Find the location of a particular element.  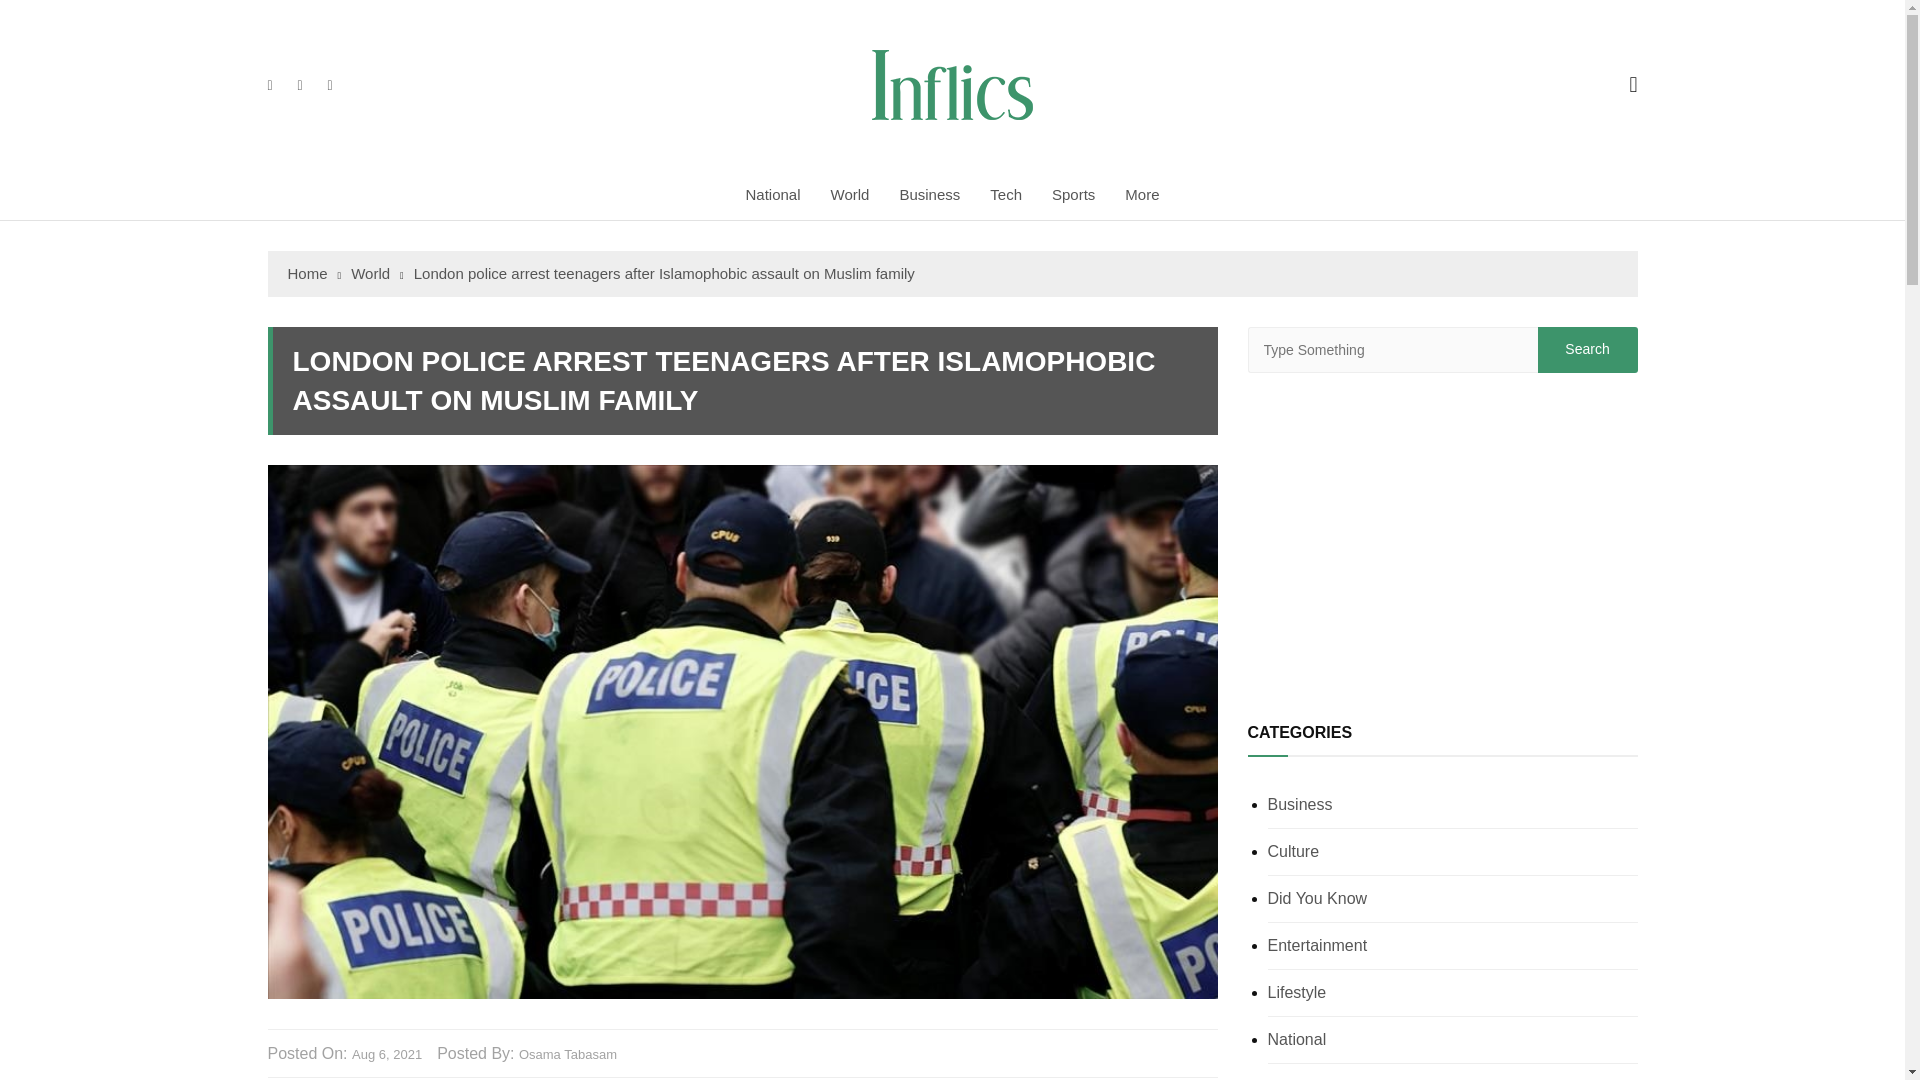

Home is located at coordinates (314, 274).